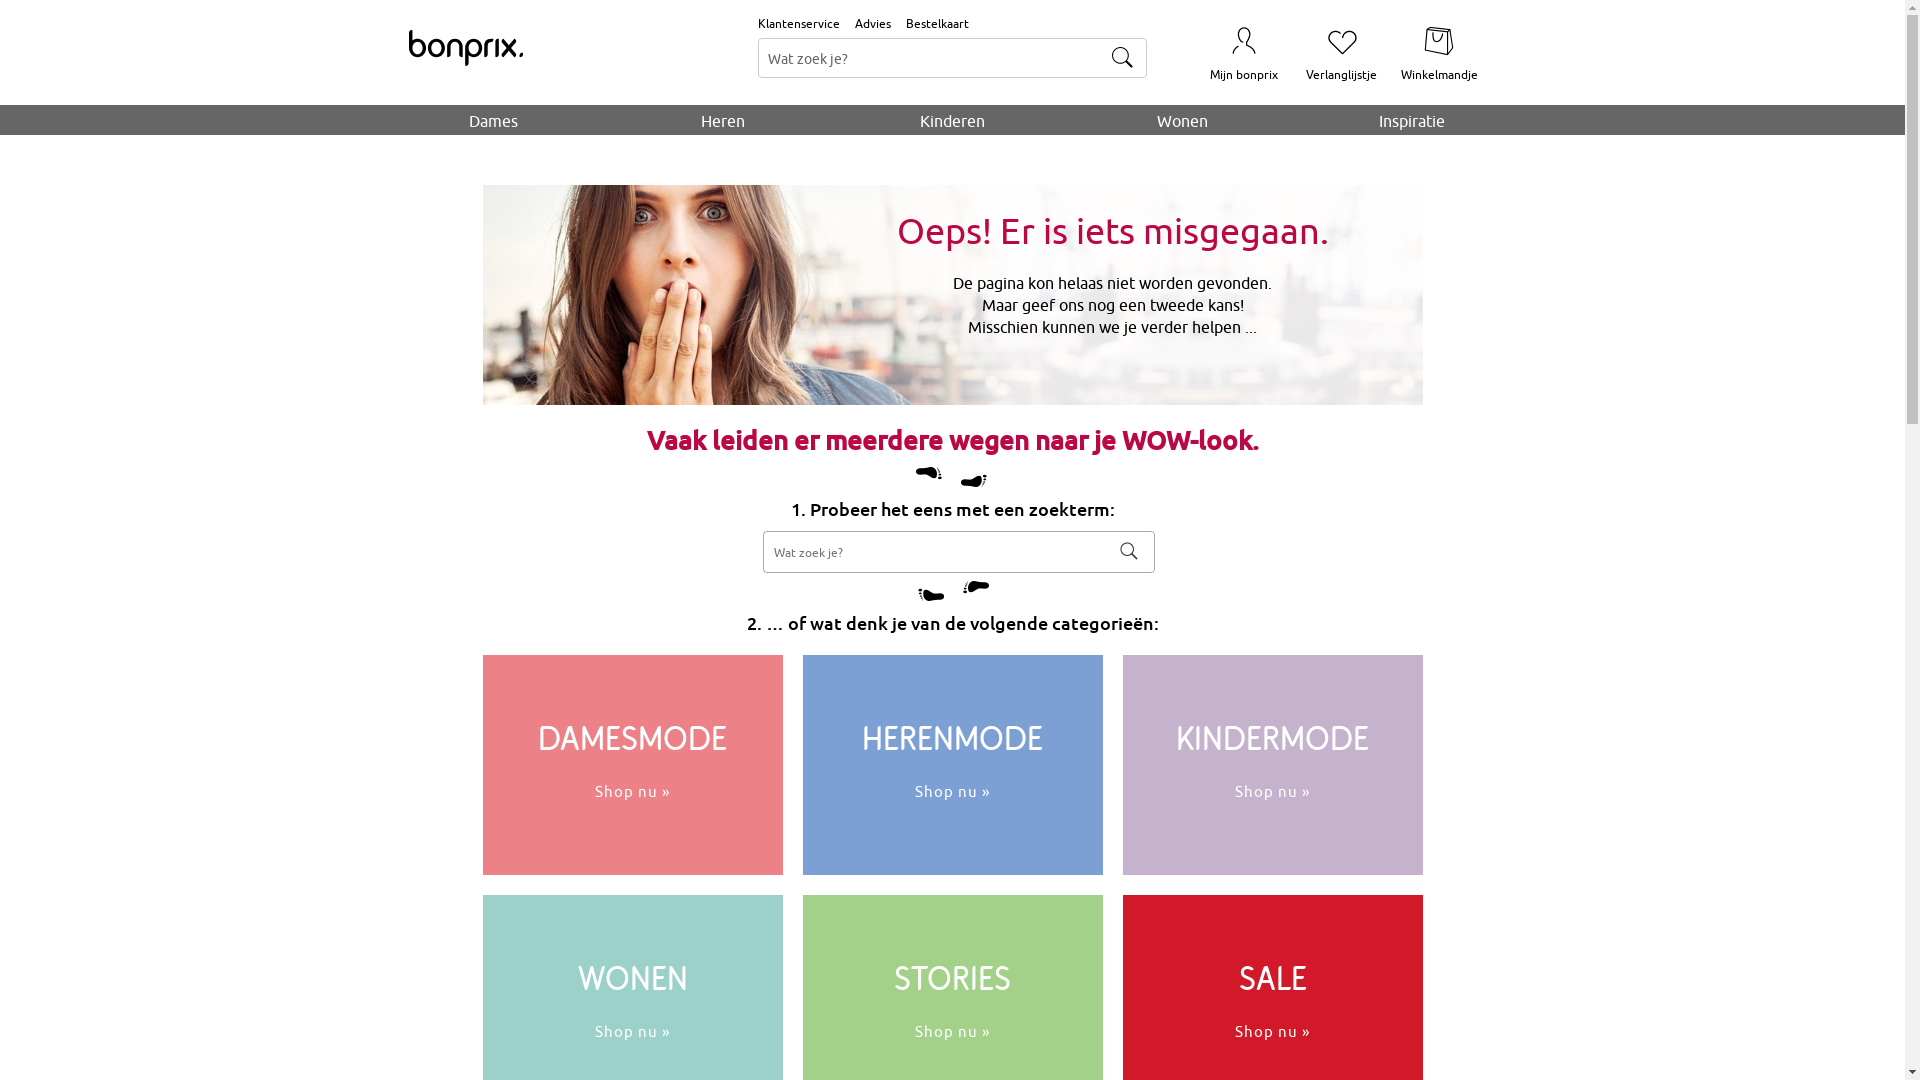 The width and height of the screenshot is (1920, 1080). Describe the element at coordinates (494, 121) in the screenshot. I see `Dames` at that location.